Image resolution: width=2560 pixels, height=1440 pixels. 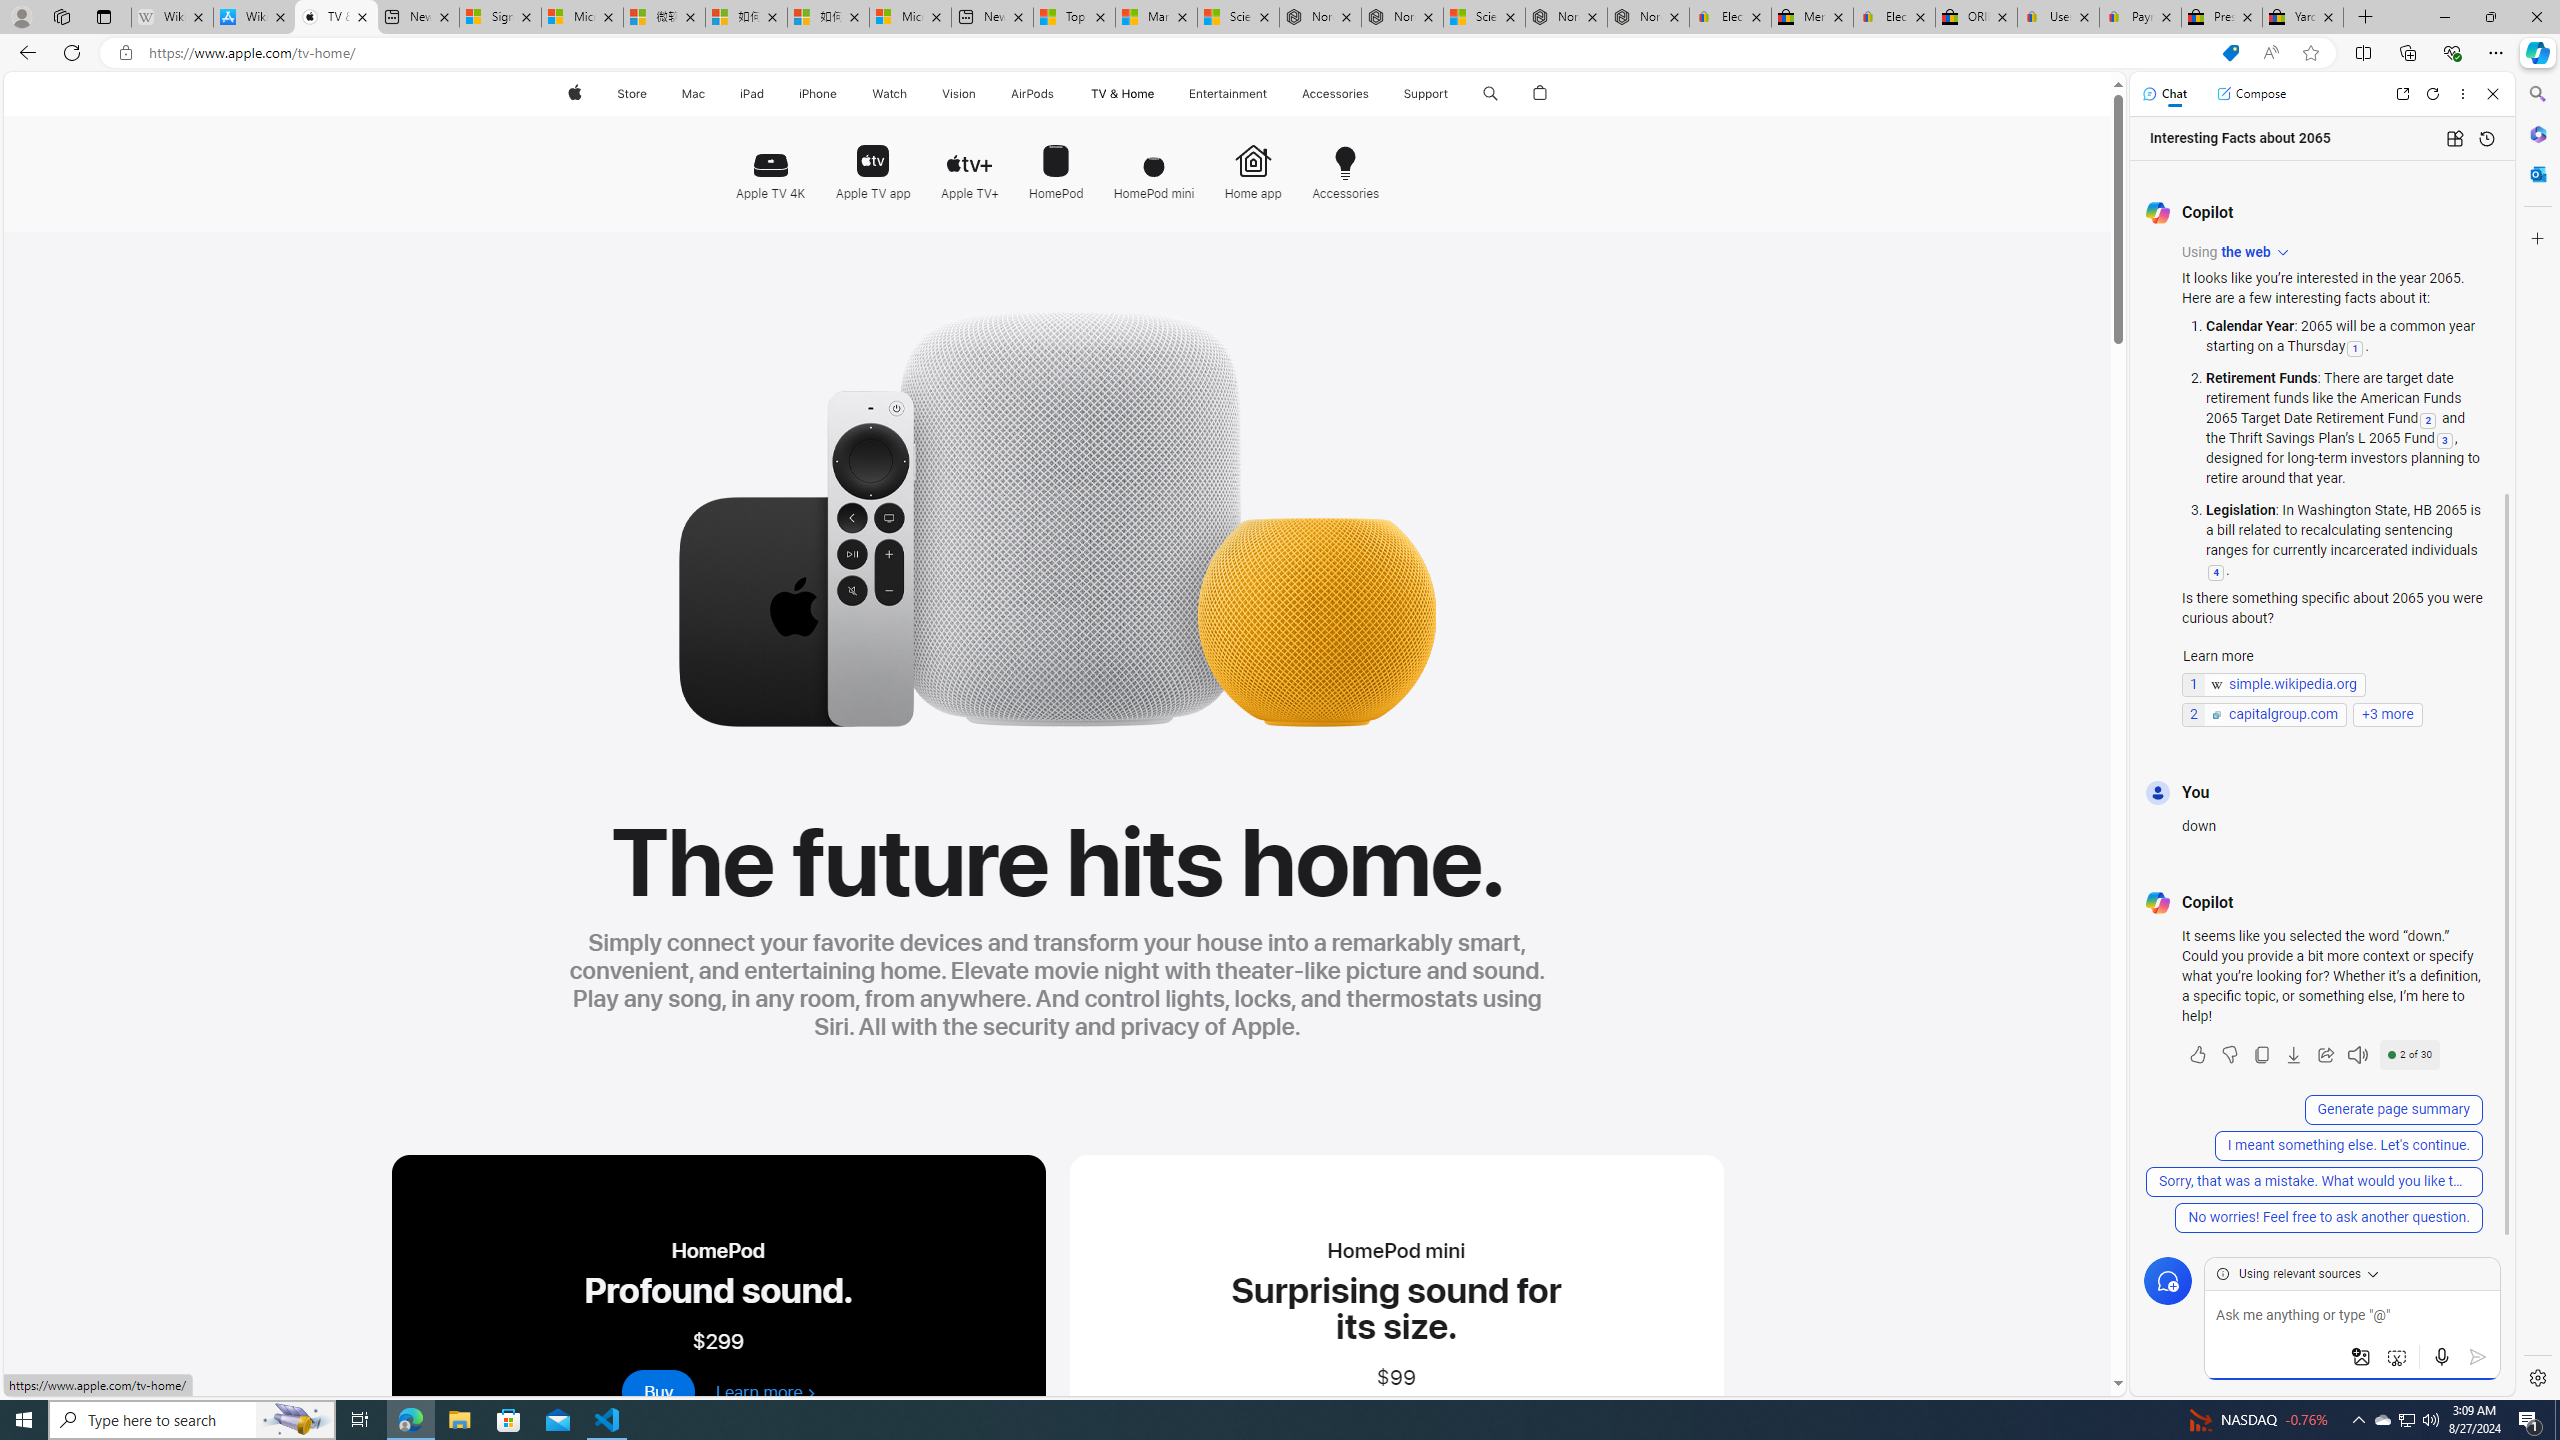 What do you see at coordinates (2251, 93) in the screenshot?
I see `Compose` at bounding box center [2251, 93].